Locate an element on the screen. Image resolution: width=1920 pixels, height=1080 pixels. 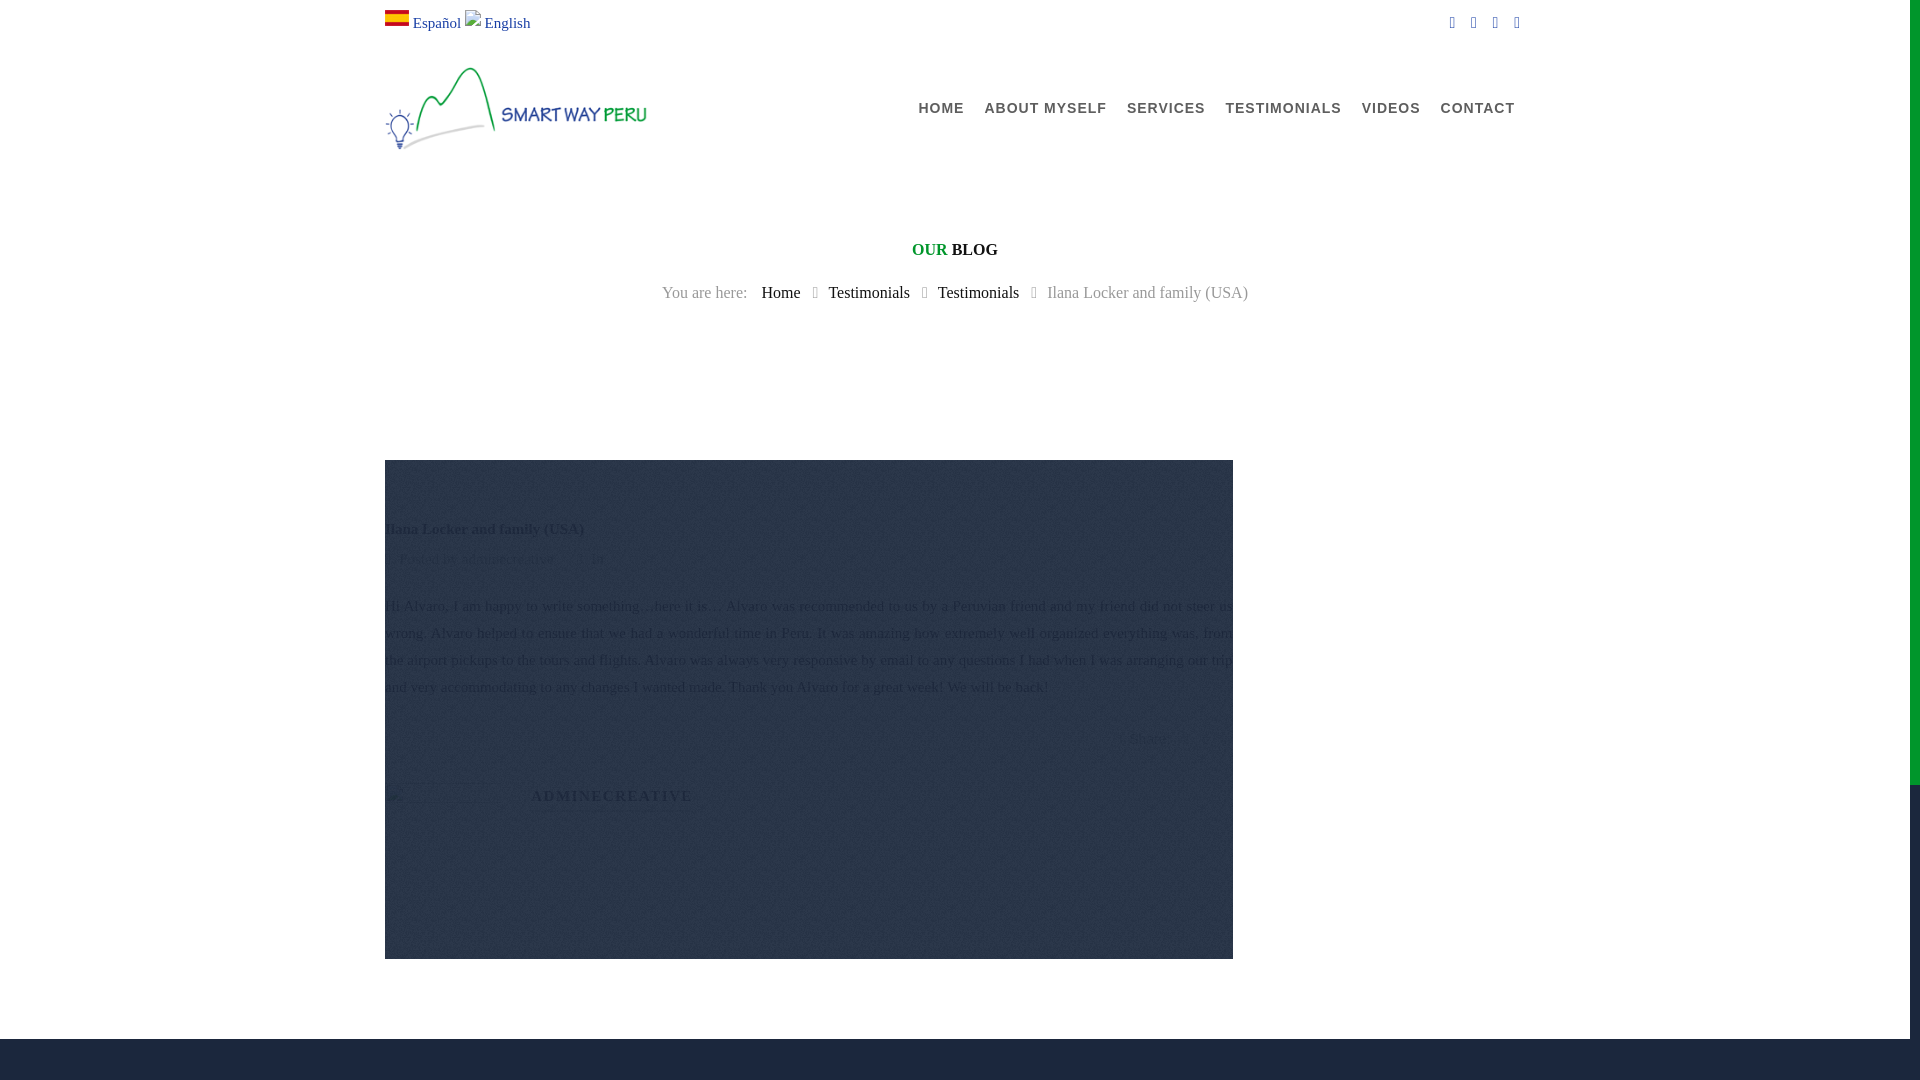
Testimonials is located at coordinates (868, 292).